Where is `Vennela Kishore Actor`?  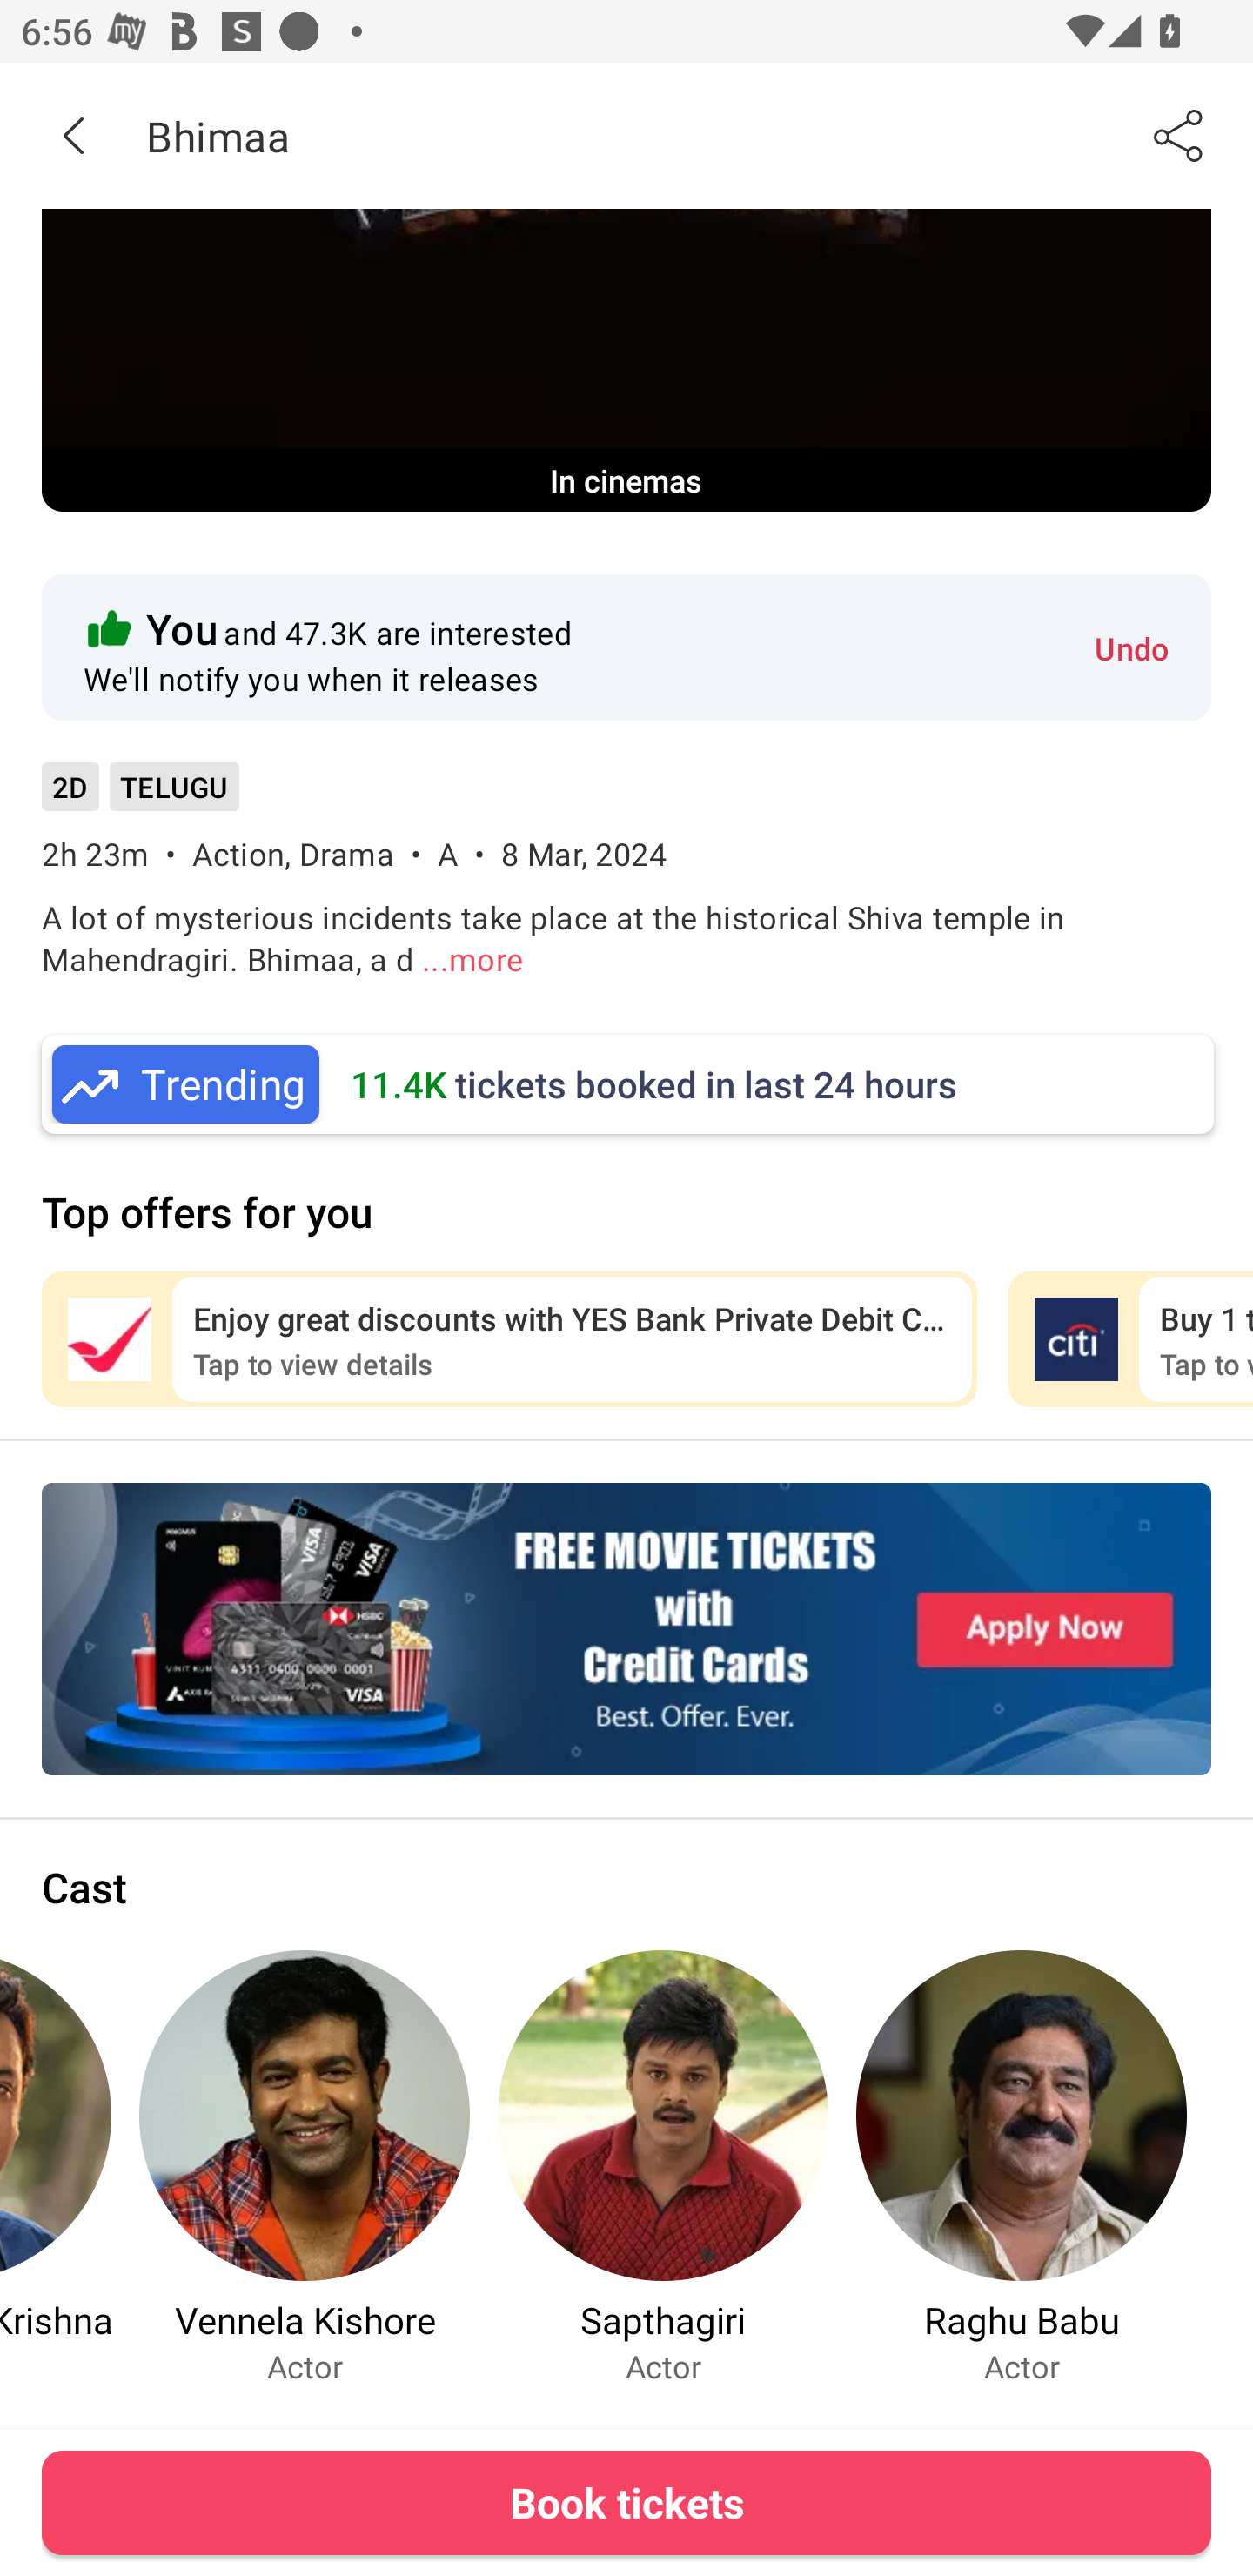 Vennela Kishore Actor is located at coordinates (305, 2167).